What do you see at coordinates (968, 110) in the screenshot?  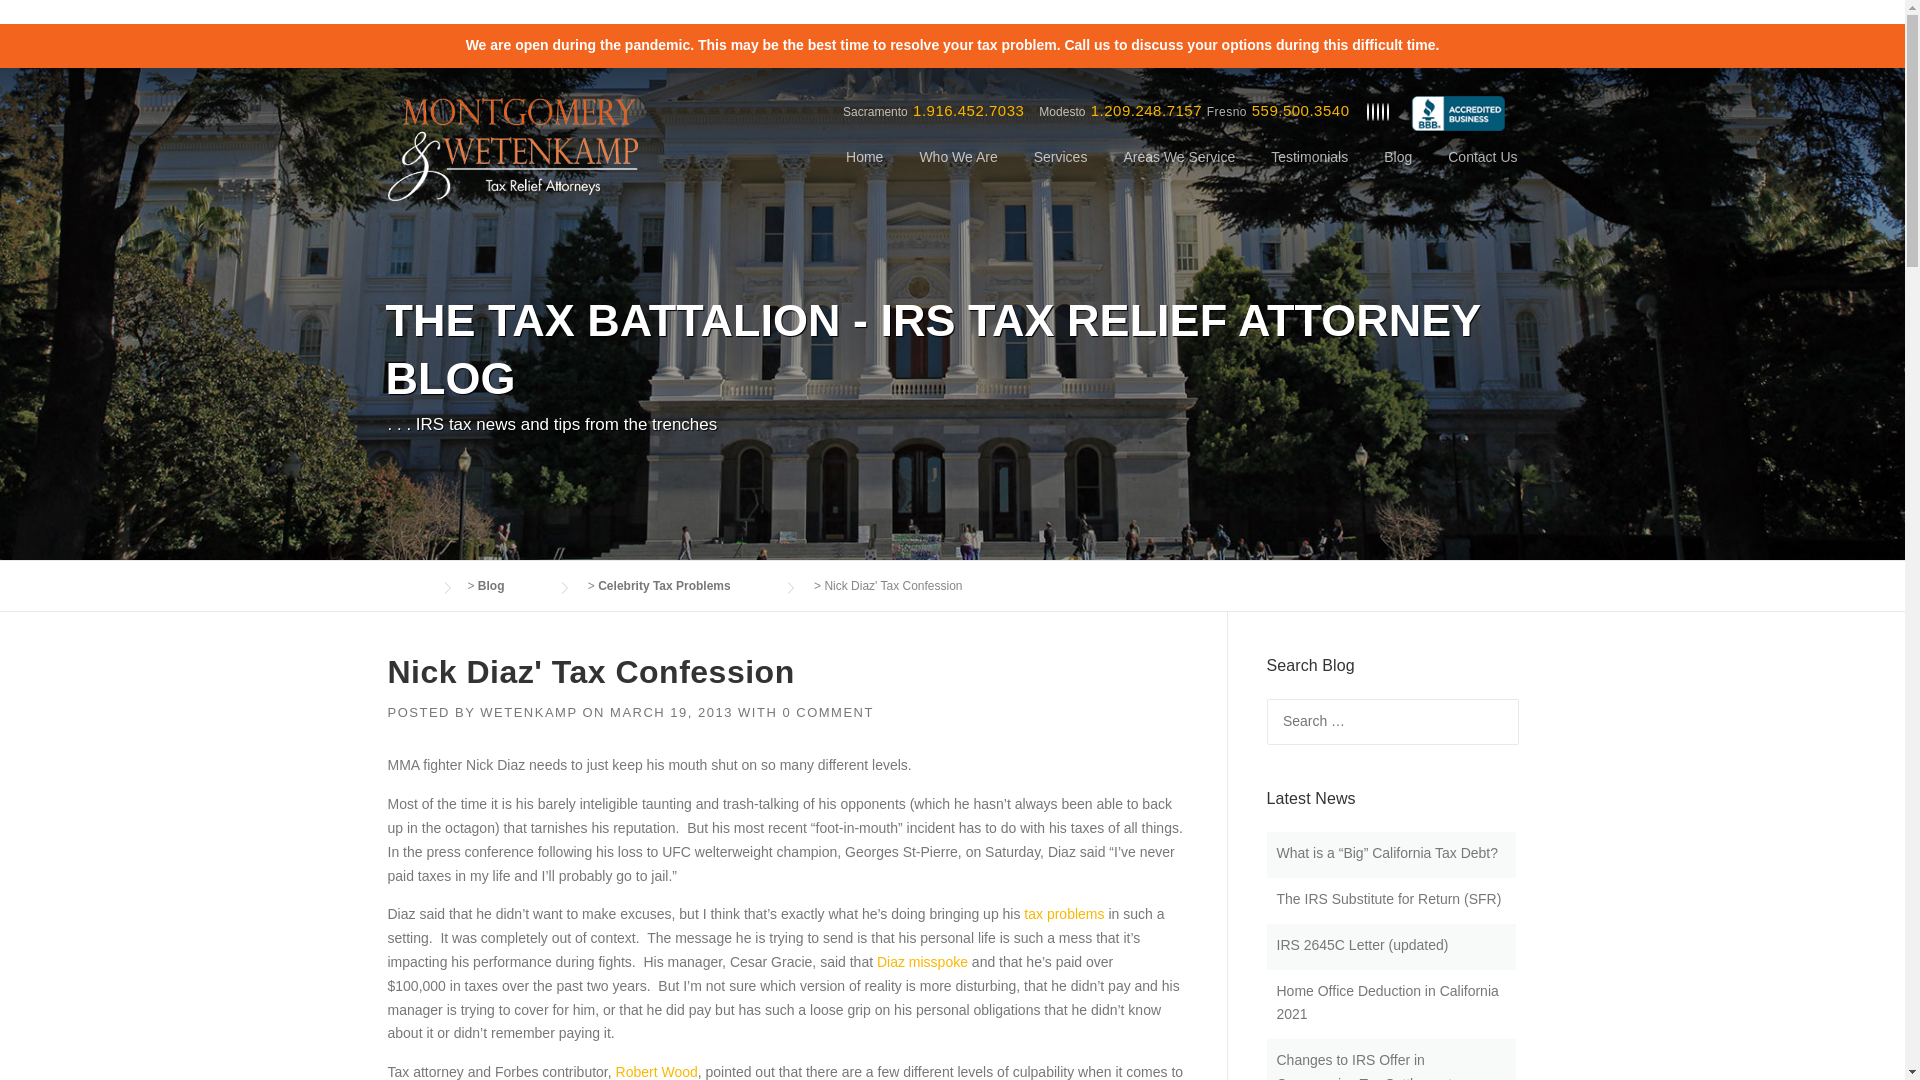 I see `1.916.452.7033` at bounding box center [968, 110].